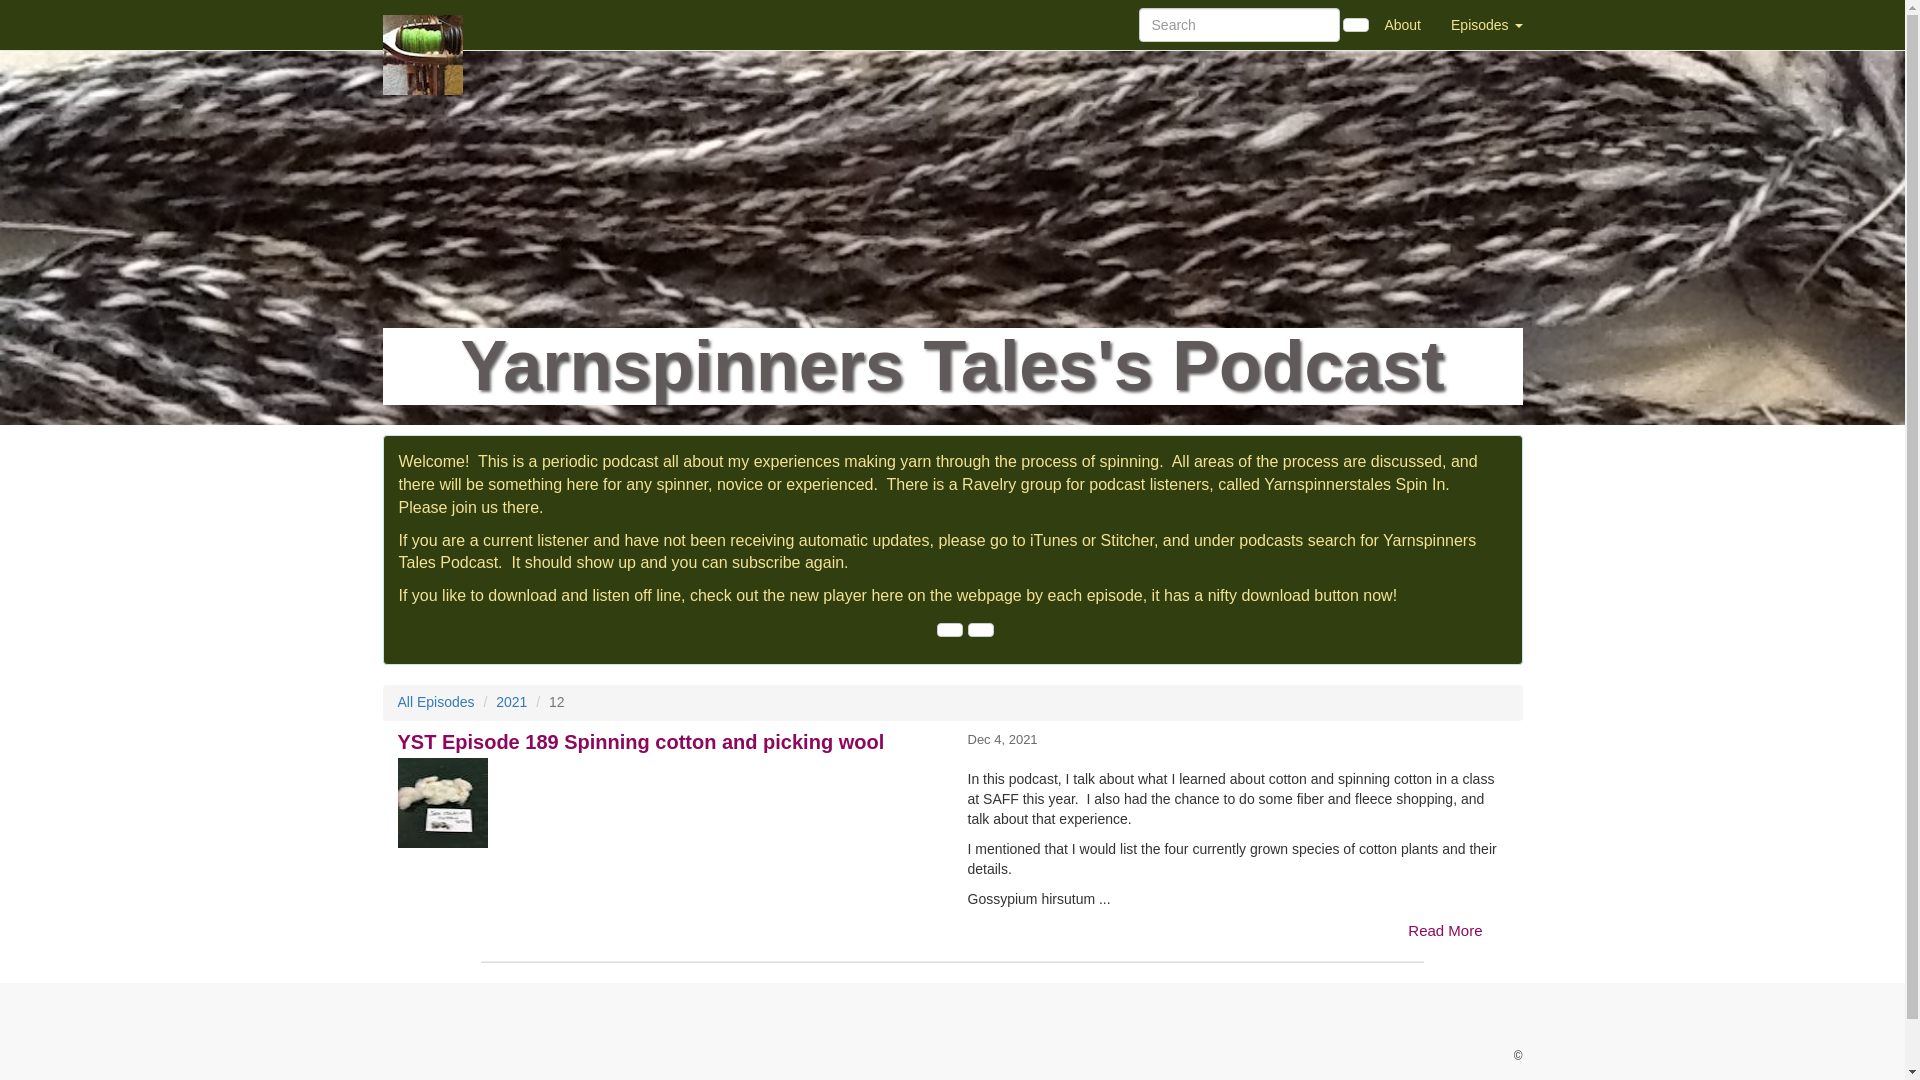  Describe the element at coordinates (668, 802) in the screenshot. I see `YST Episode 189 Spinning cotton and picking wool` at that location.